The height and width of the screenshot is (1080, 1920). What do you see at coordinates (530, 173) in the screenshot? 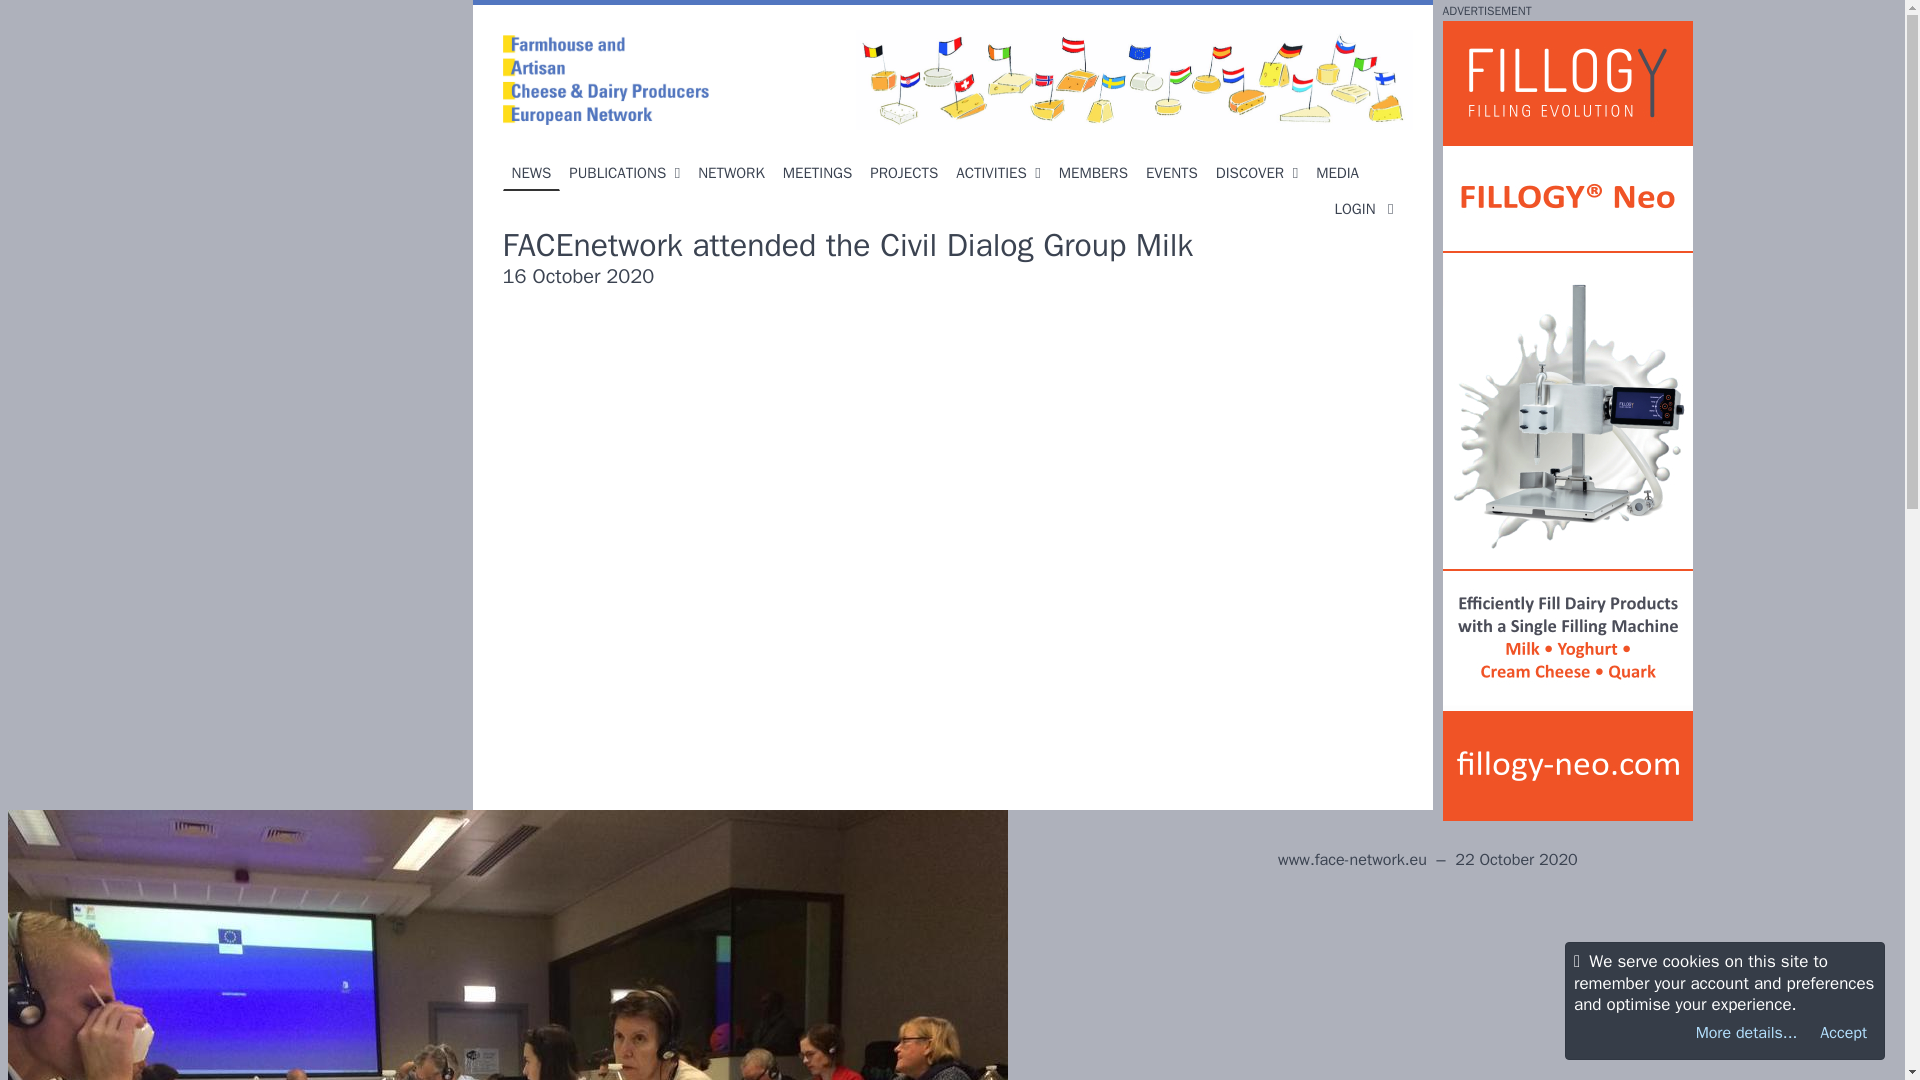
I see `NEWS` at bounding box center [530, 173].